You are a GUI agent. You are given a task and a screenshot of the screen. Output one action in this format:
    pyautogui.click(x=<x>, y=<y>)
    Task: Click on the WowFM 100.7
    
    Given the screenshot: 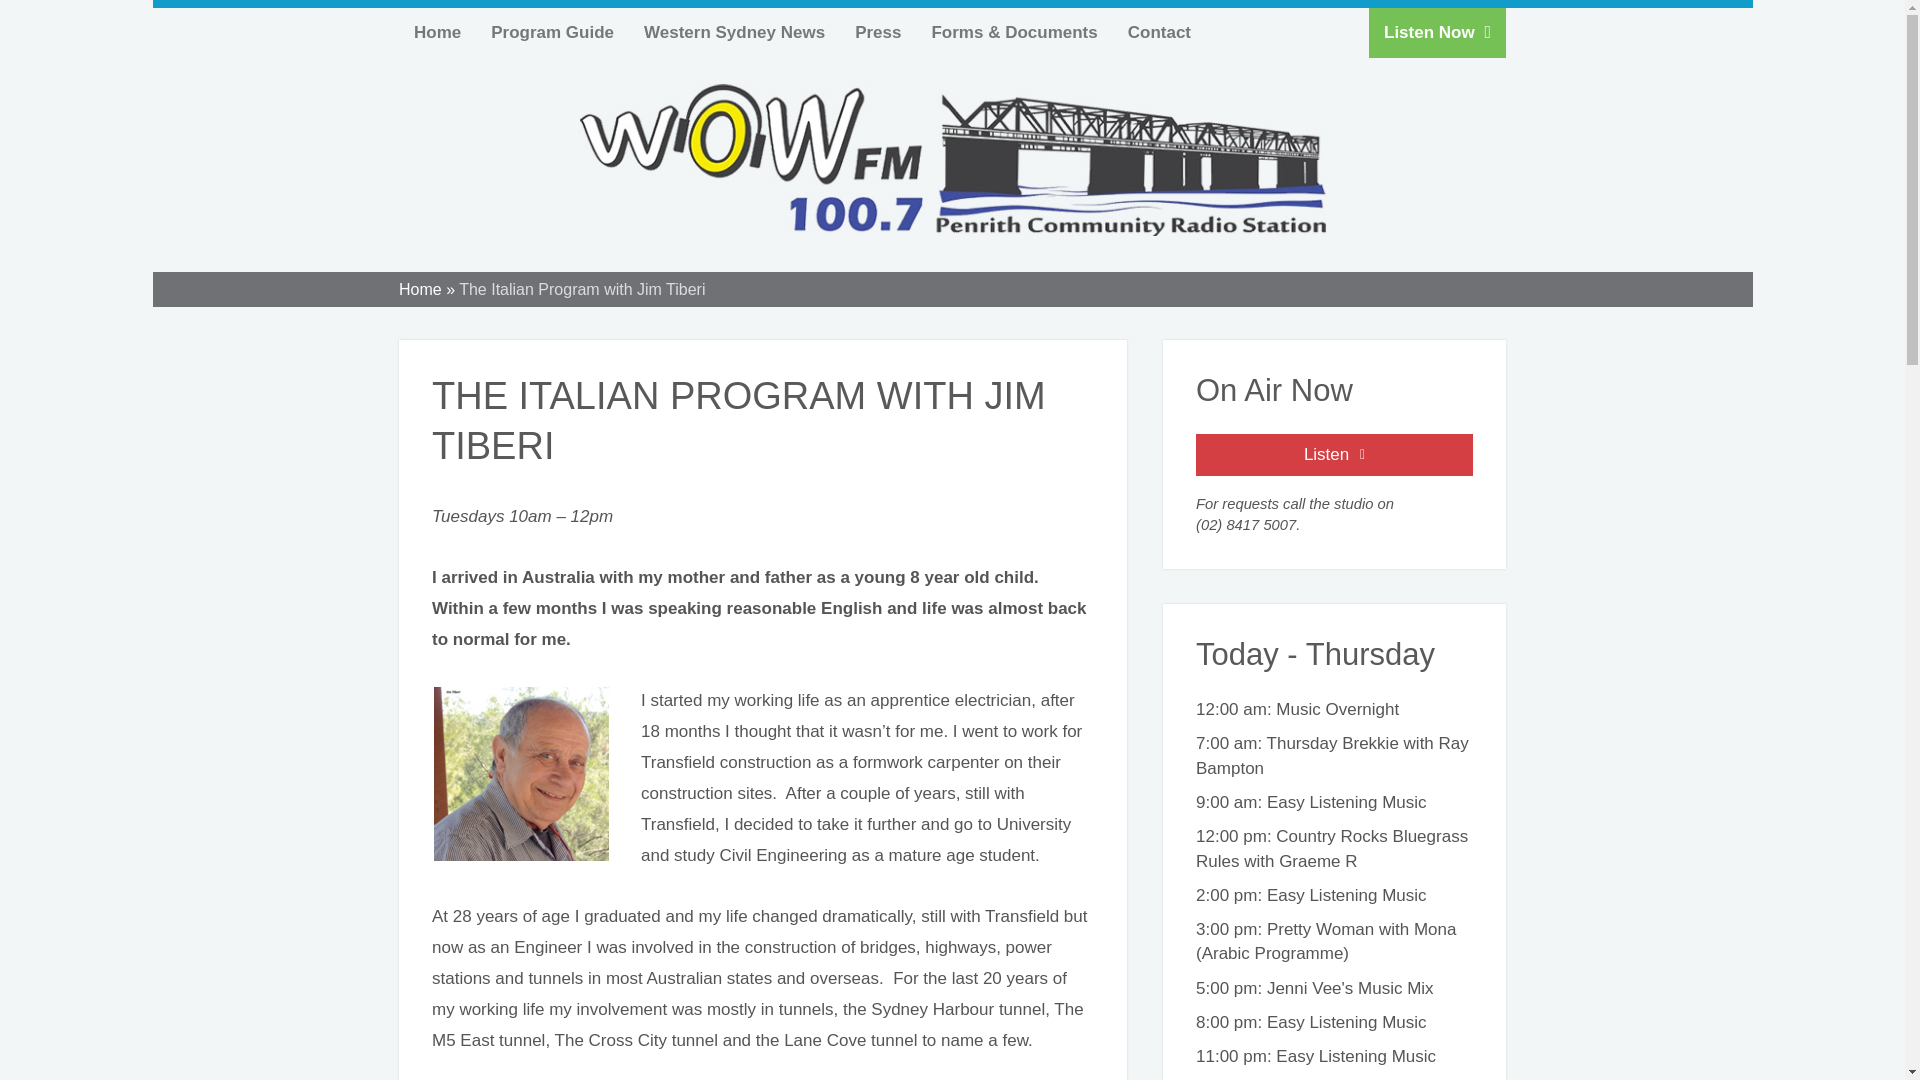 What is the action you would take?
    pyautogui.click(x=952, y=160)
    